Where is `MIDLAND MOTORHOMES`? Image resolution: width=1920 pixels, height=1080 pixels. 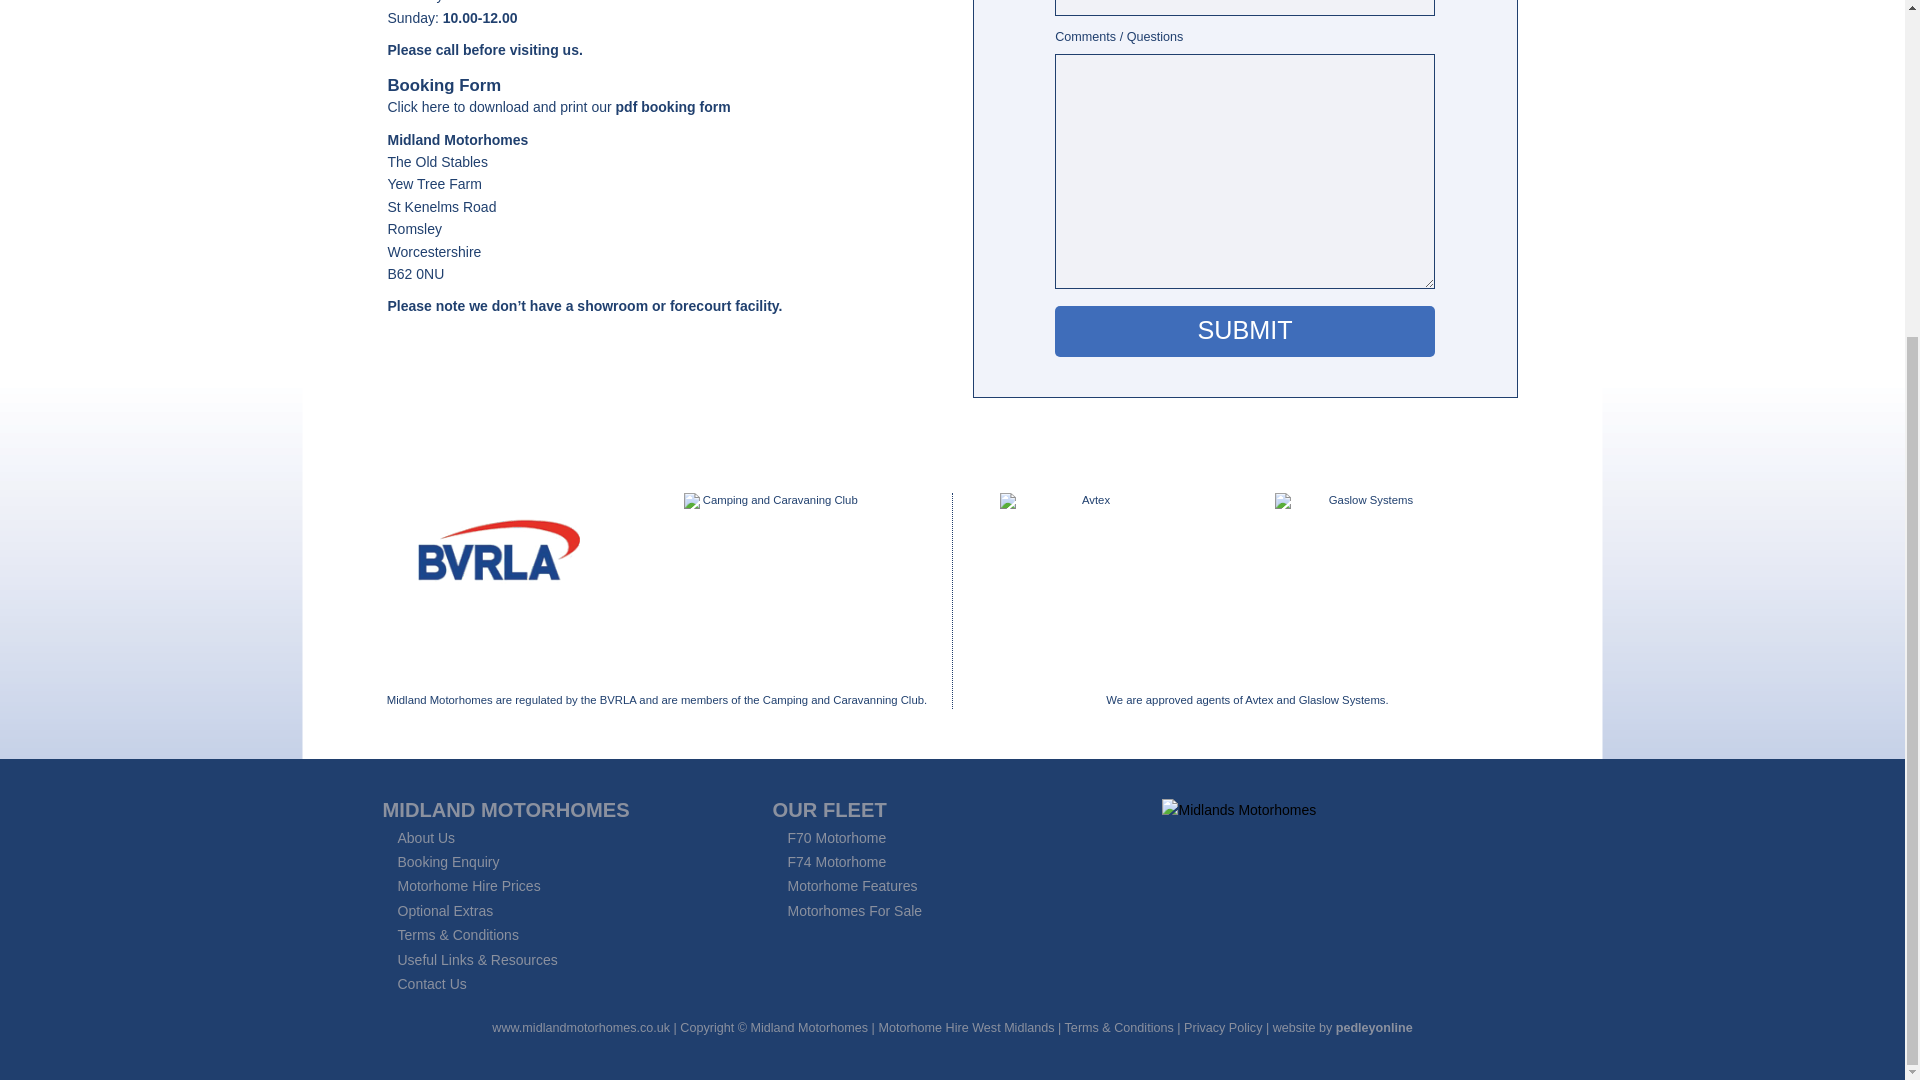
MIDLAND MOTORHOMES is located at coordinates (506, 810).